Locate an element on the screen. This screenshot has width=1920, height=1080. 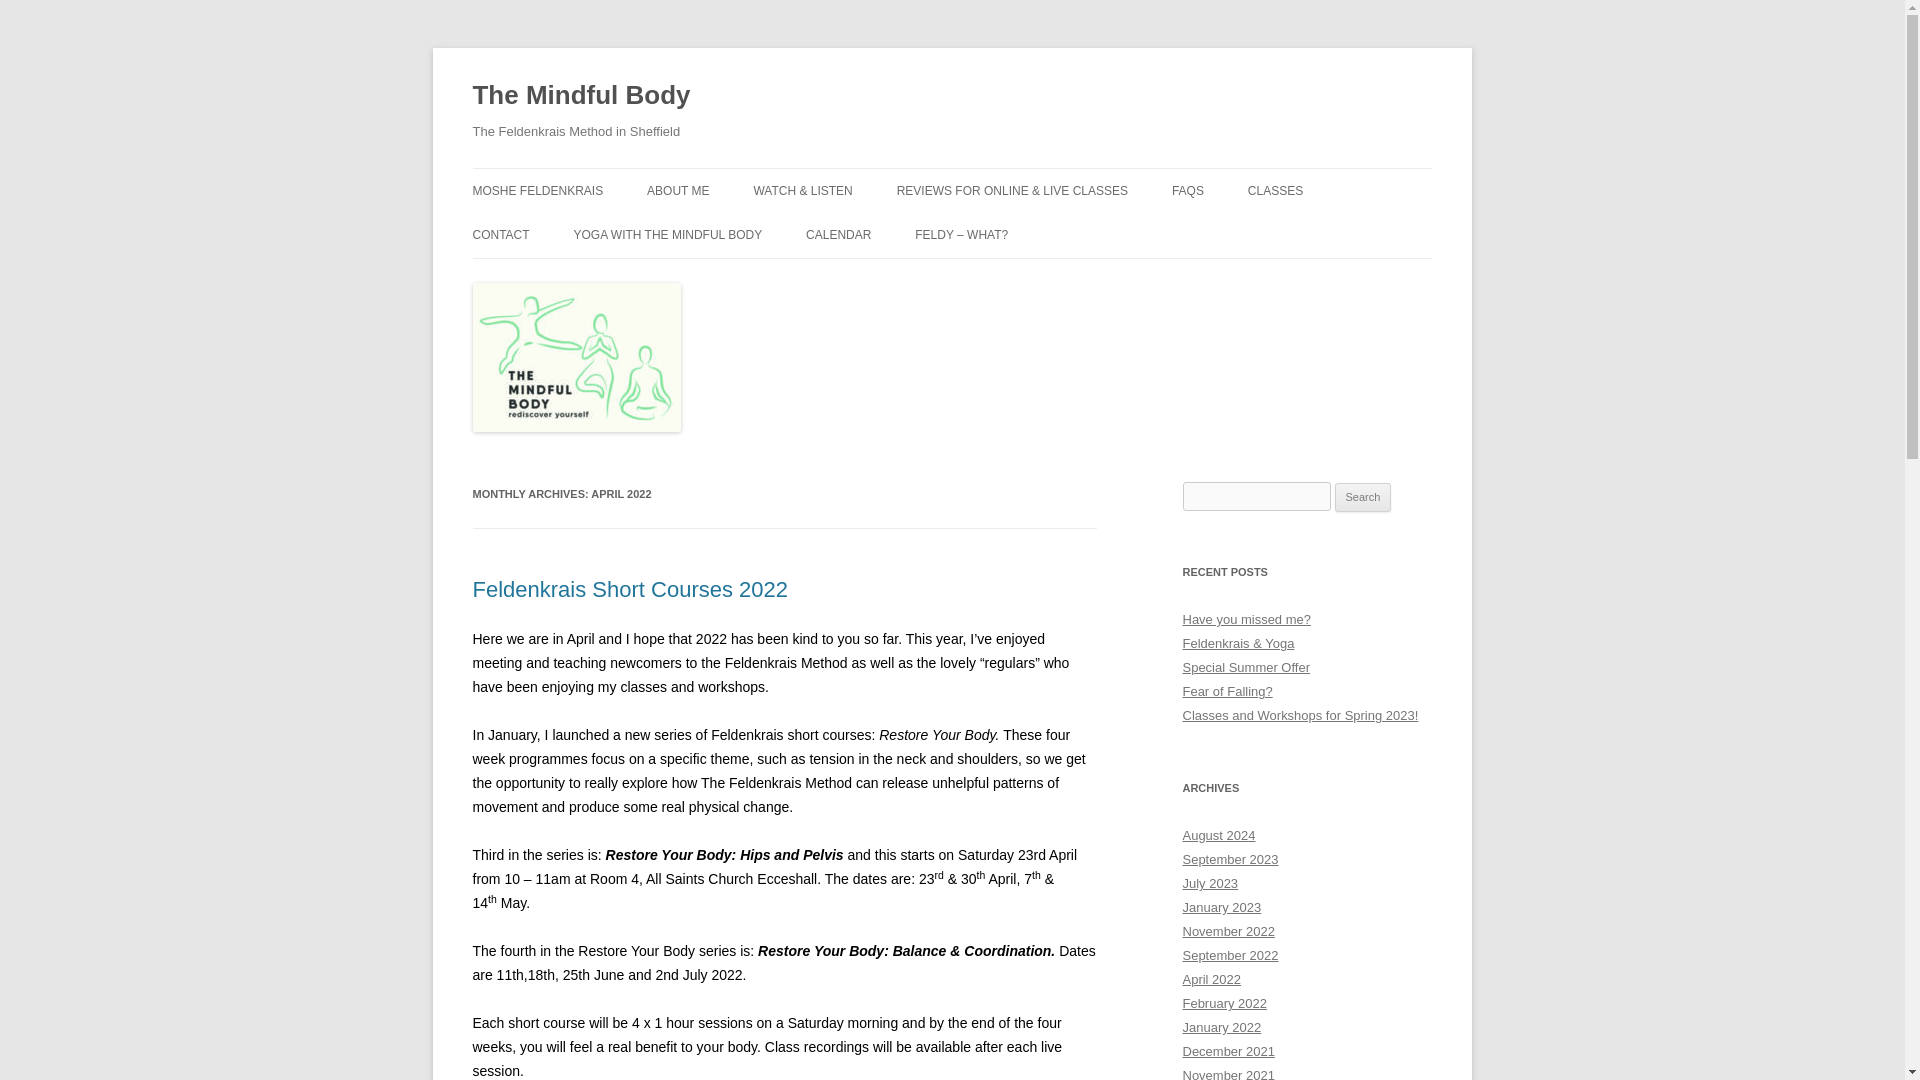
January 2022 is located at coordinates (1222, 1026).